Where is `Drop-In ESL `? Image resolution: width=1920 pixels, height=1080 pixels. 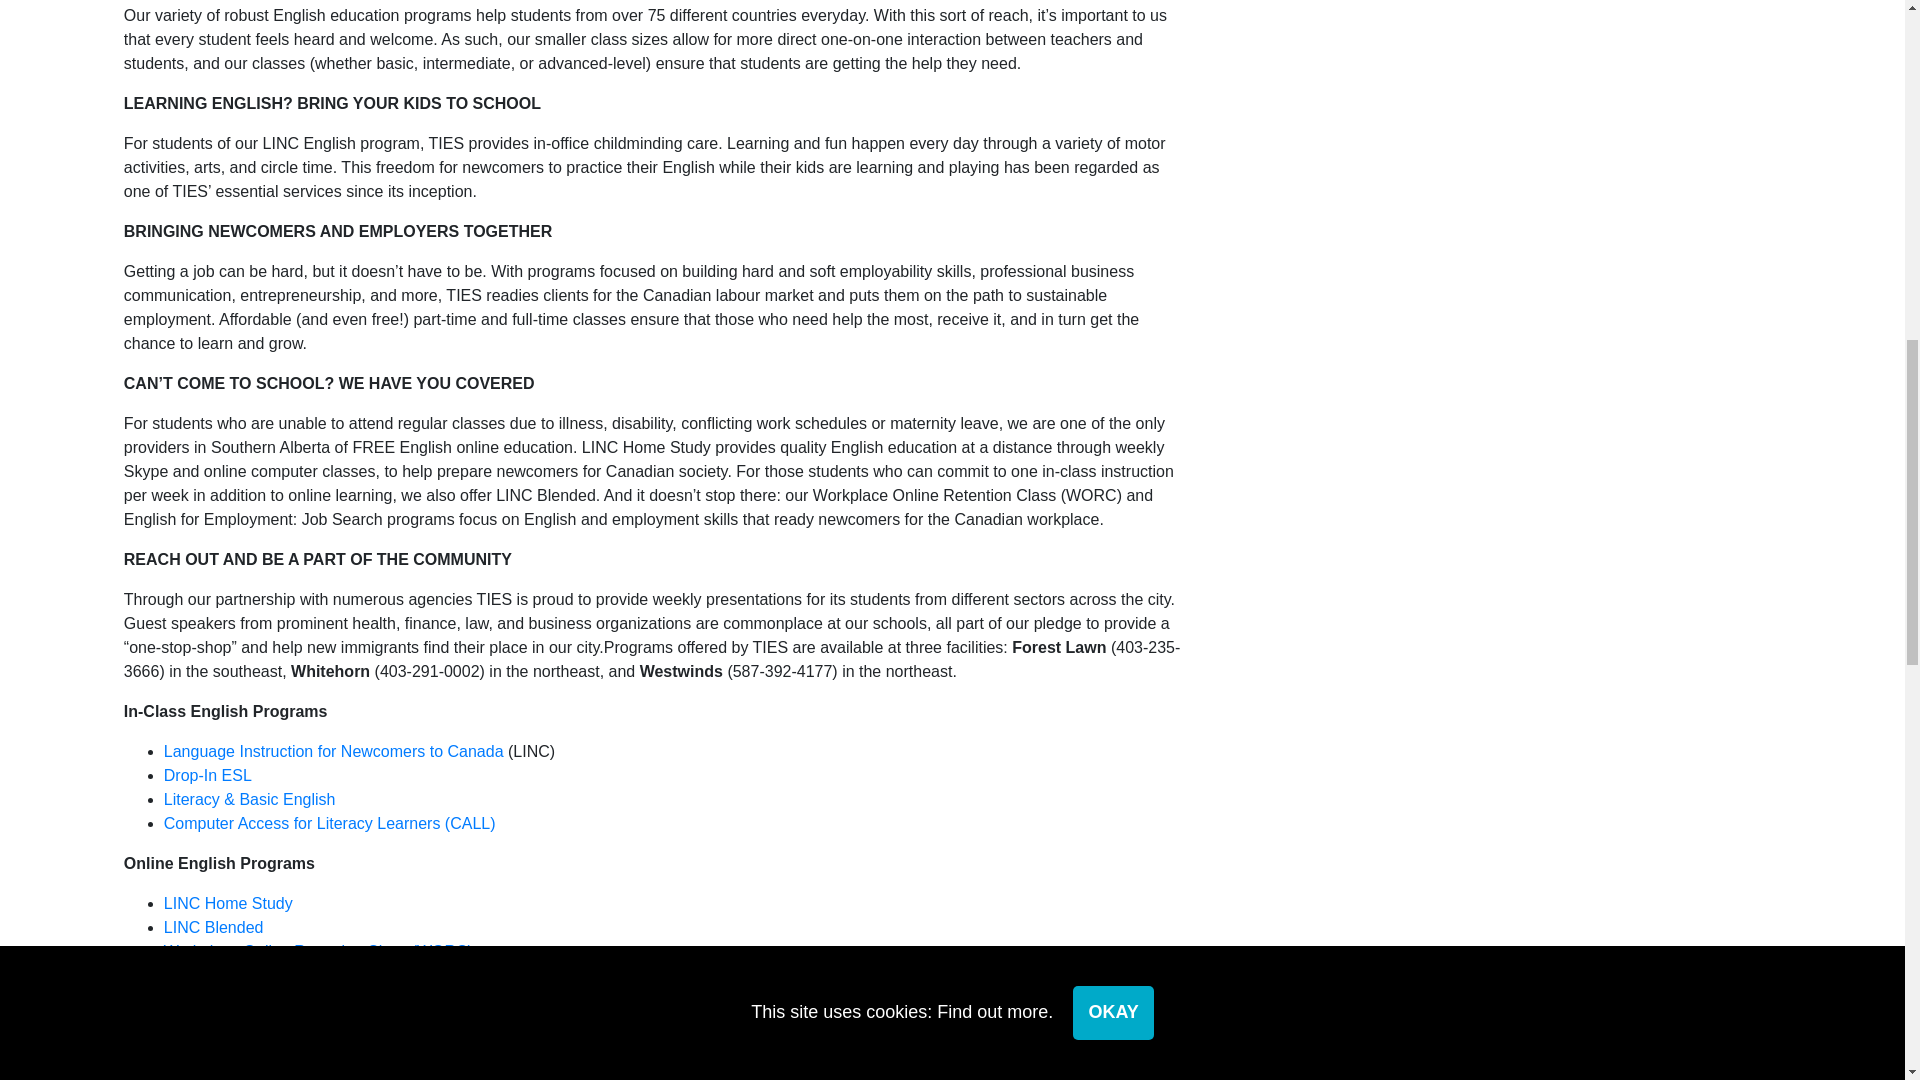
Drop-In ESL  is located at coordinates (209, 775).